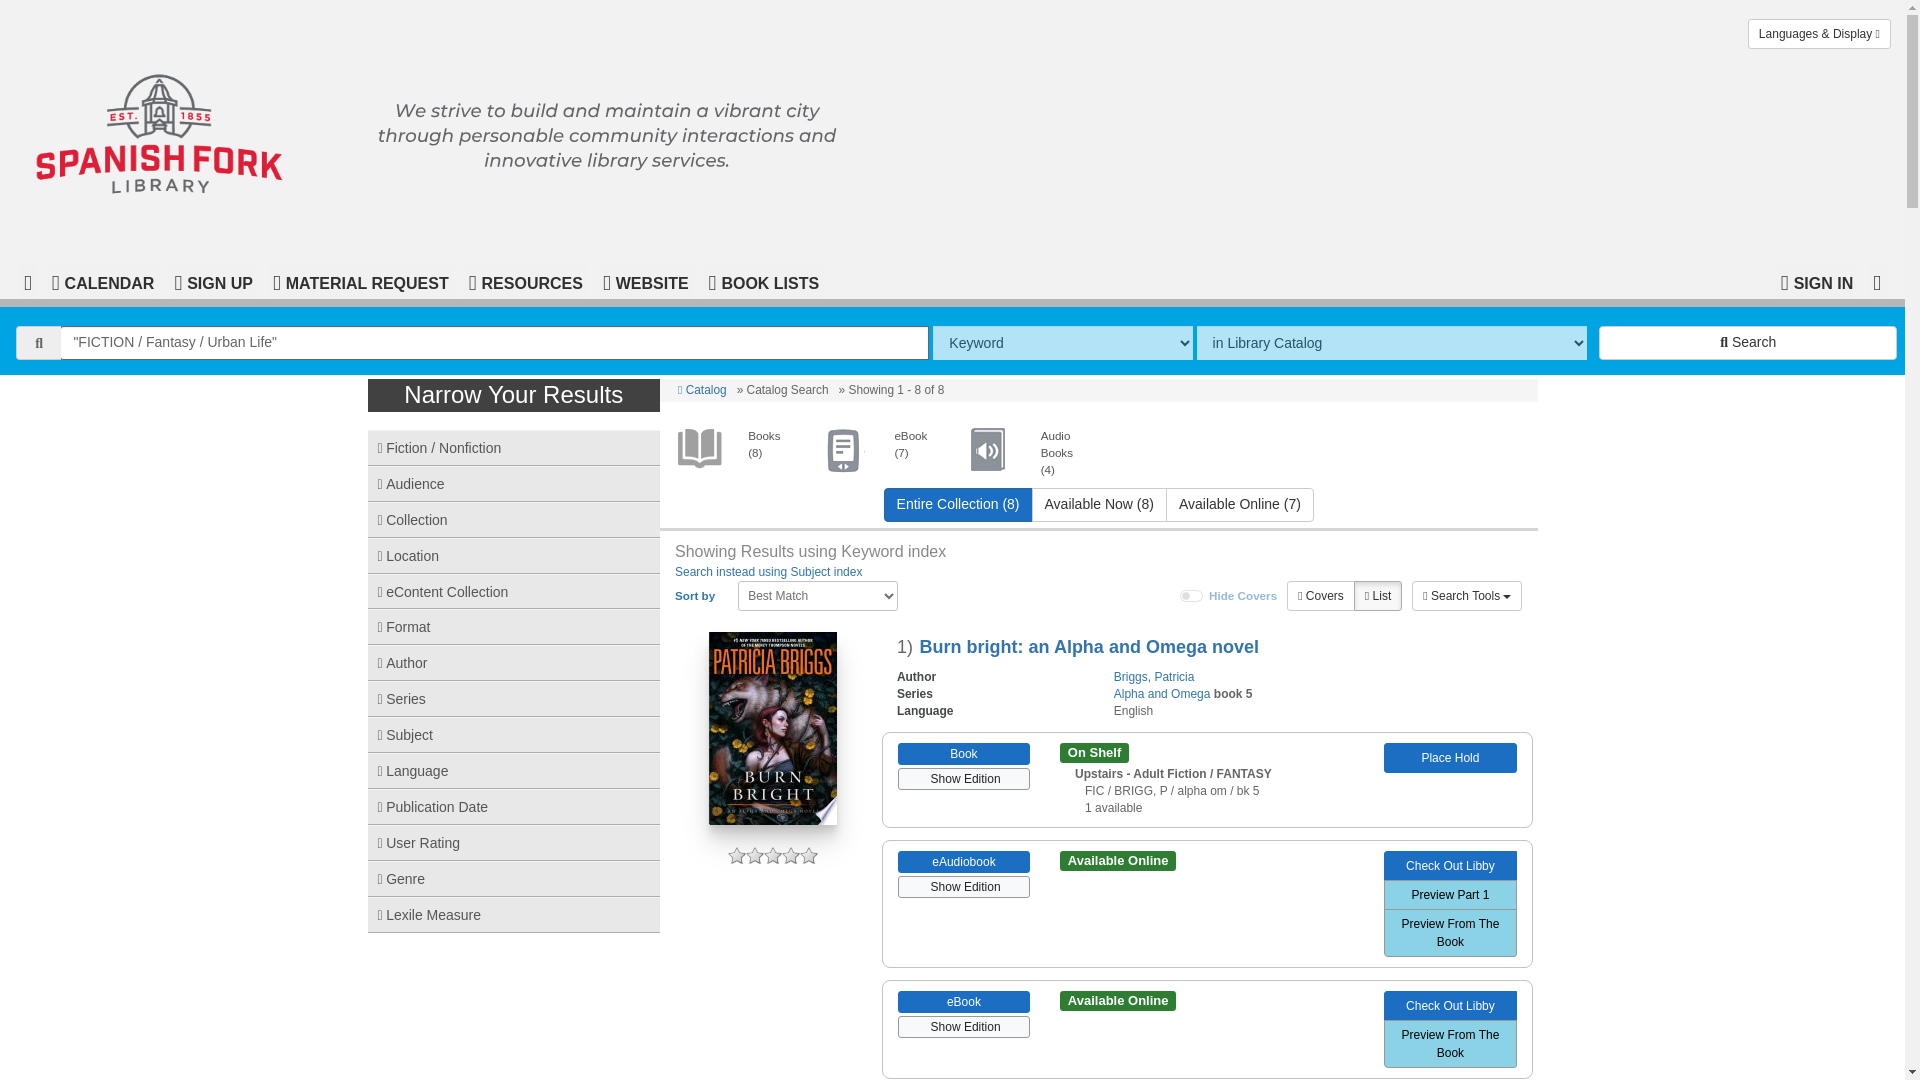 This screenshot has width=1920, height=1080. What do you see at coordinates (1817, 281) in the screenshot?
I see `Login` at bounding box center [1817, 281].